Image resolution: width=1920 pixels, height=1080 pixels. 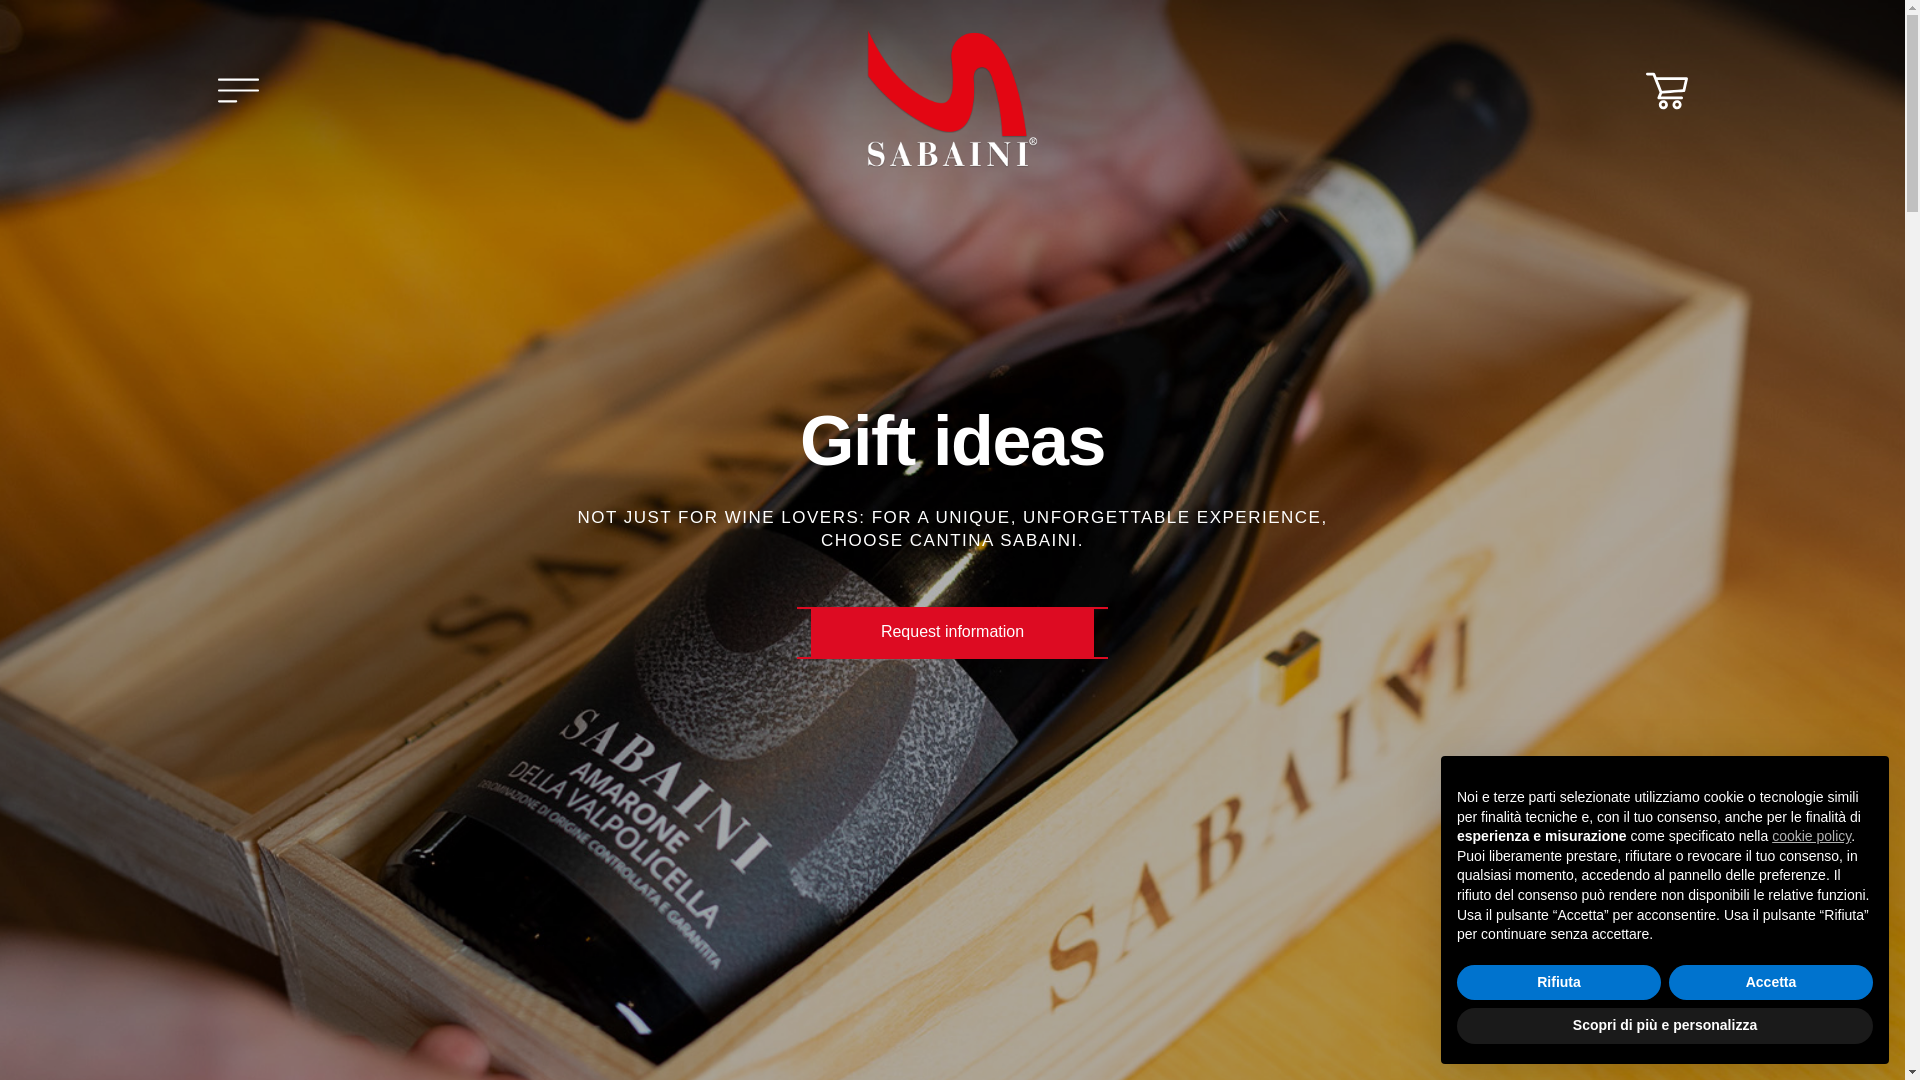 What do you see at coordinates (1558, 983) in the screenshot?
I see `Rifiuta` at bounding box center [1558, 983].